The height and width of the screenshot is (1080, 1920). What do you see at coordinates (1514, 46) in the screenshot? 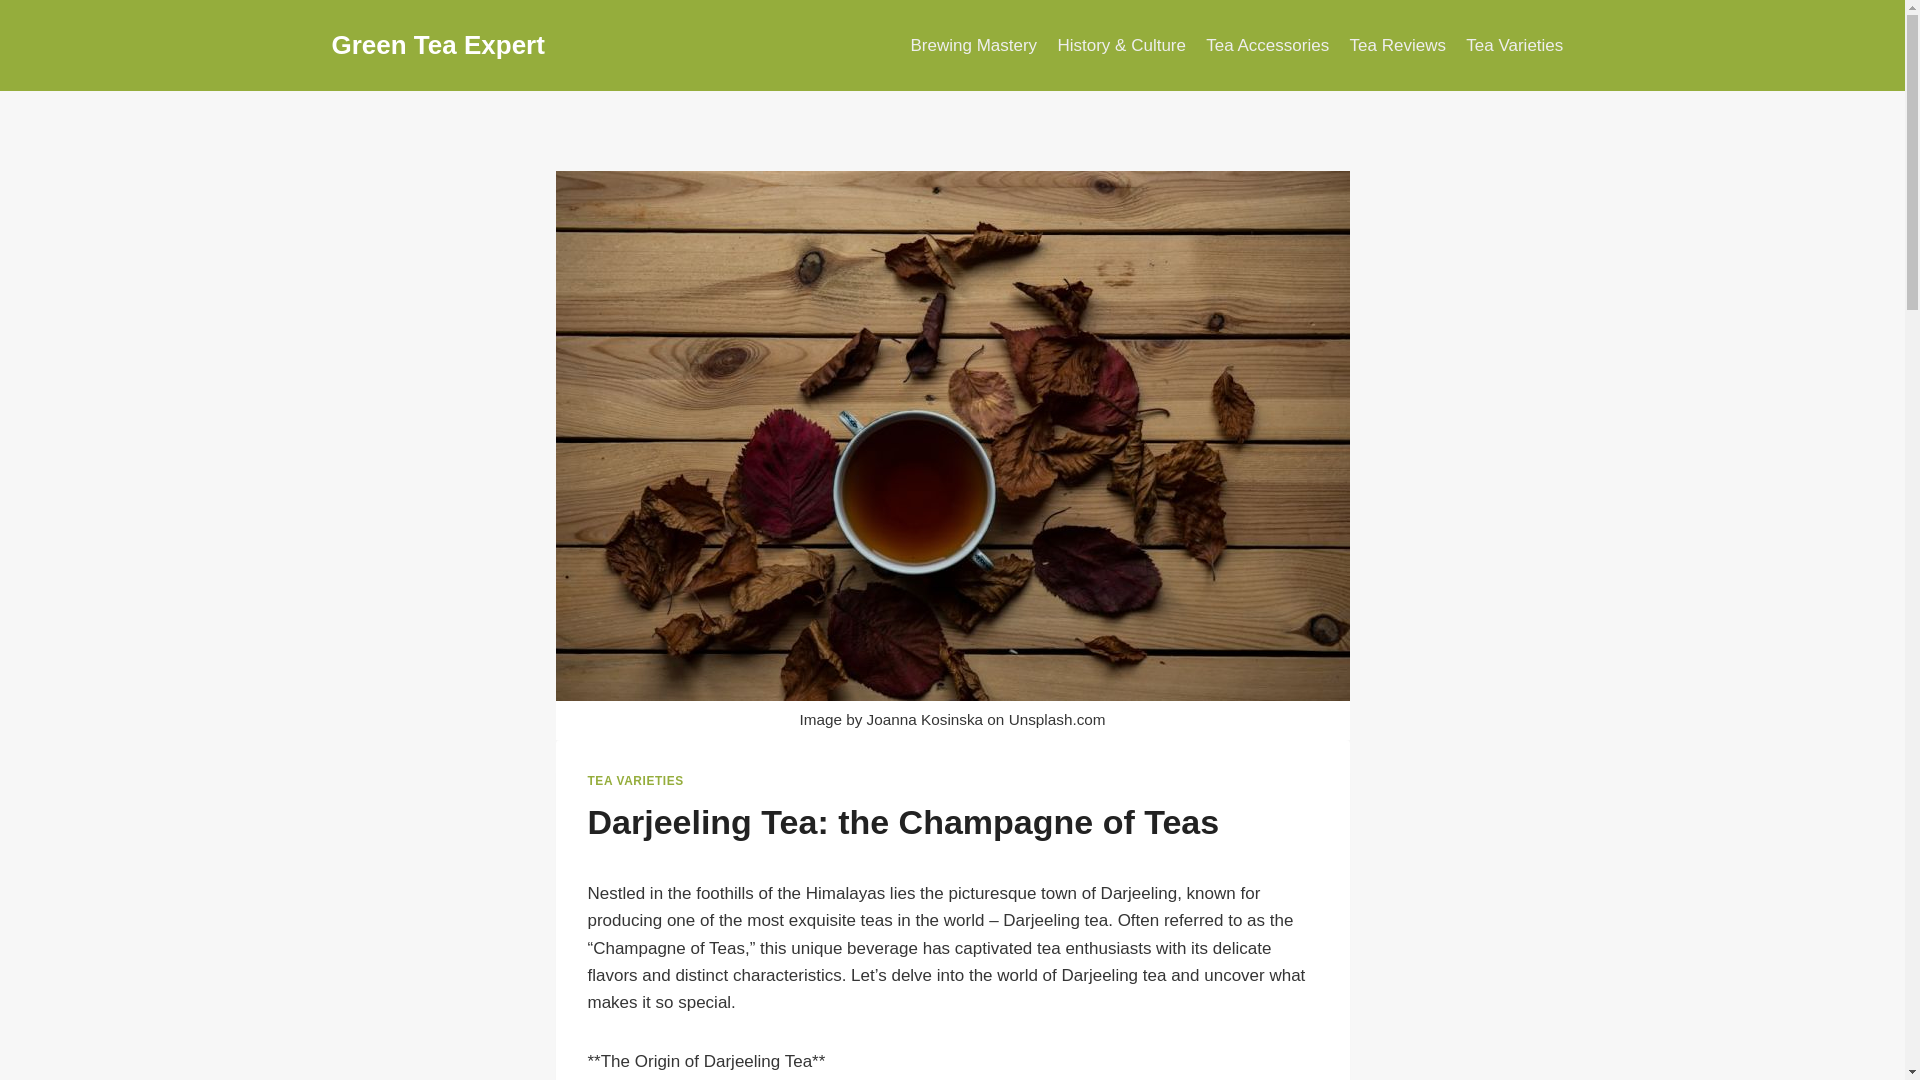
I see `Tea Varieties` at bounding box center [1514, 46].